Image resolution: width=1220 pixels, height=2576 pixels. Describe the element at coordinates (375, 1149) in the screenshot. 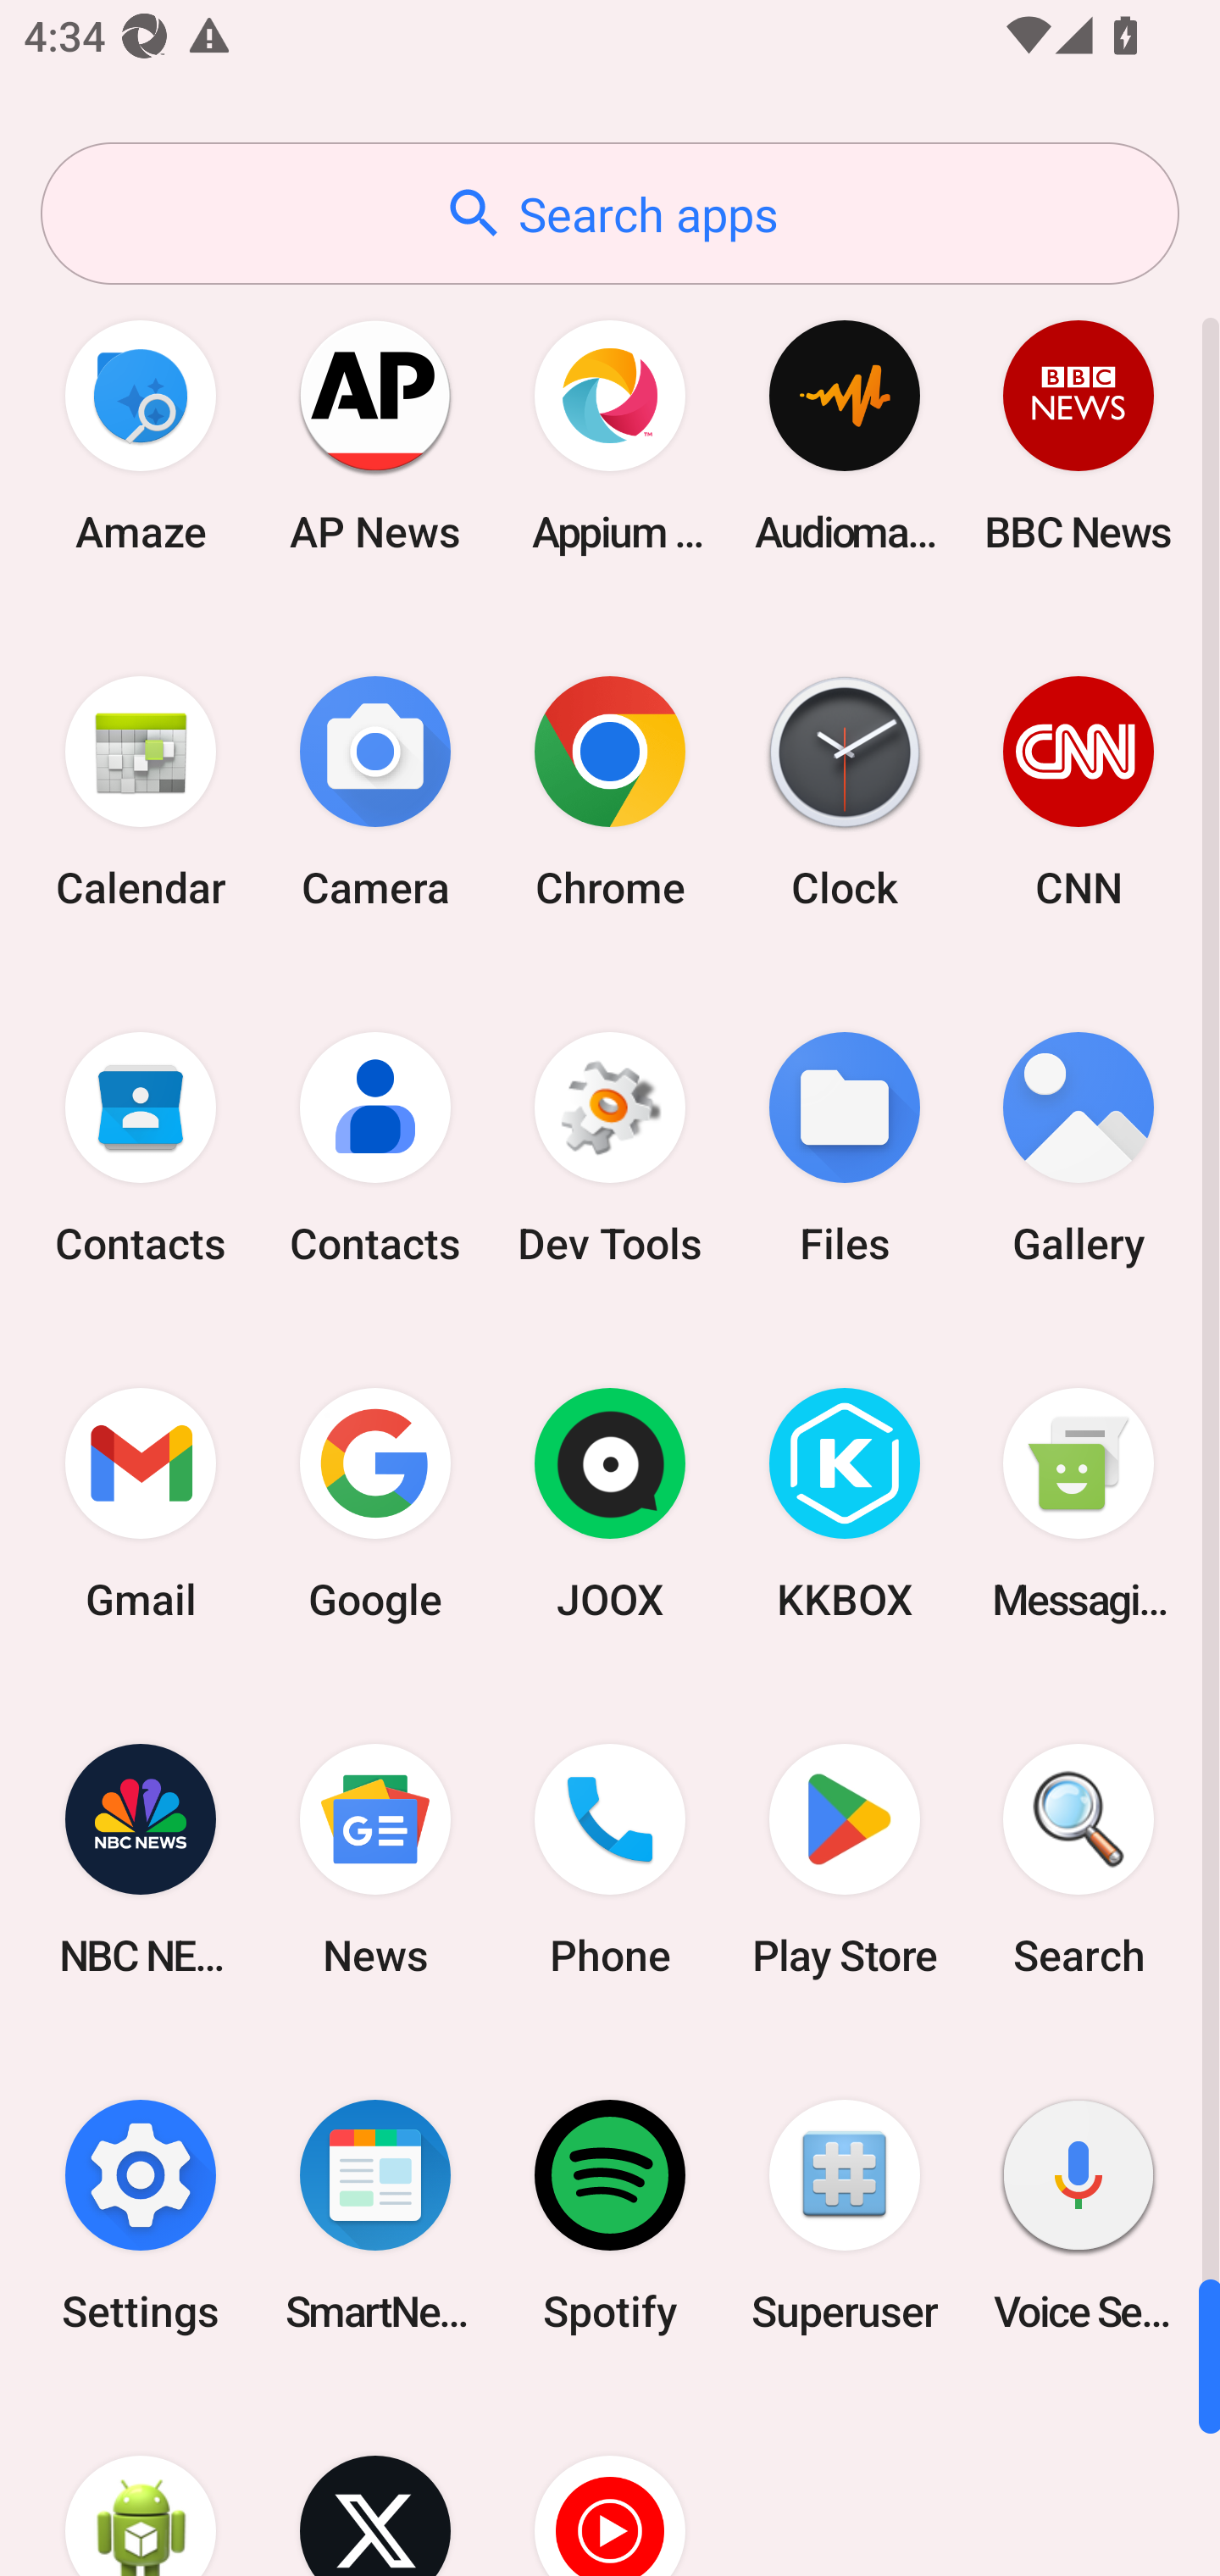

I see `Contacts` at that location.